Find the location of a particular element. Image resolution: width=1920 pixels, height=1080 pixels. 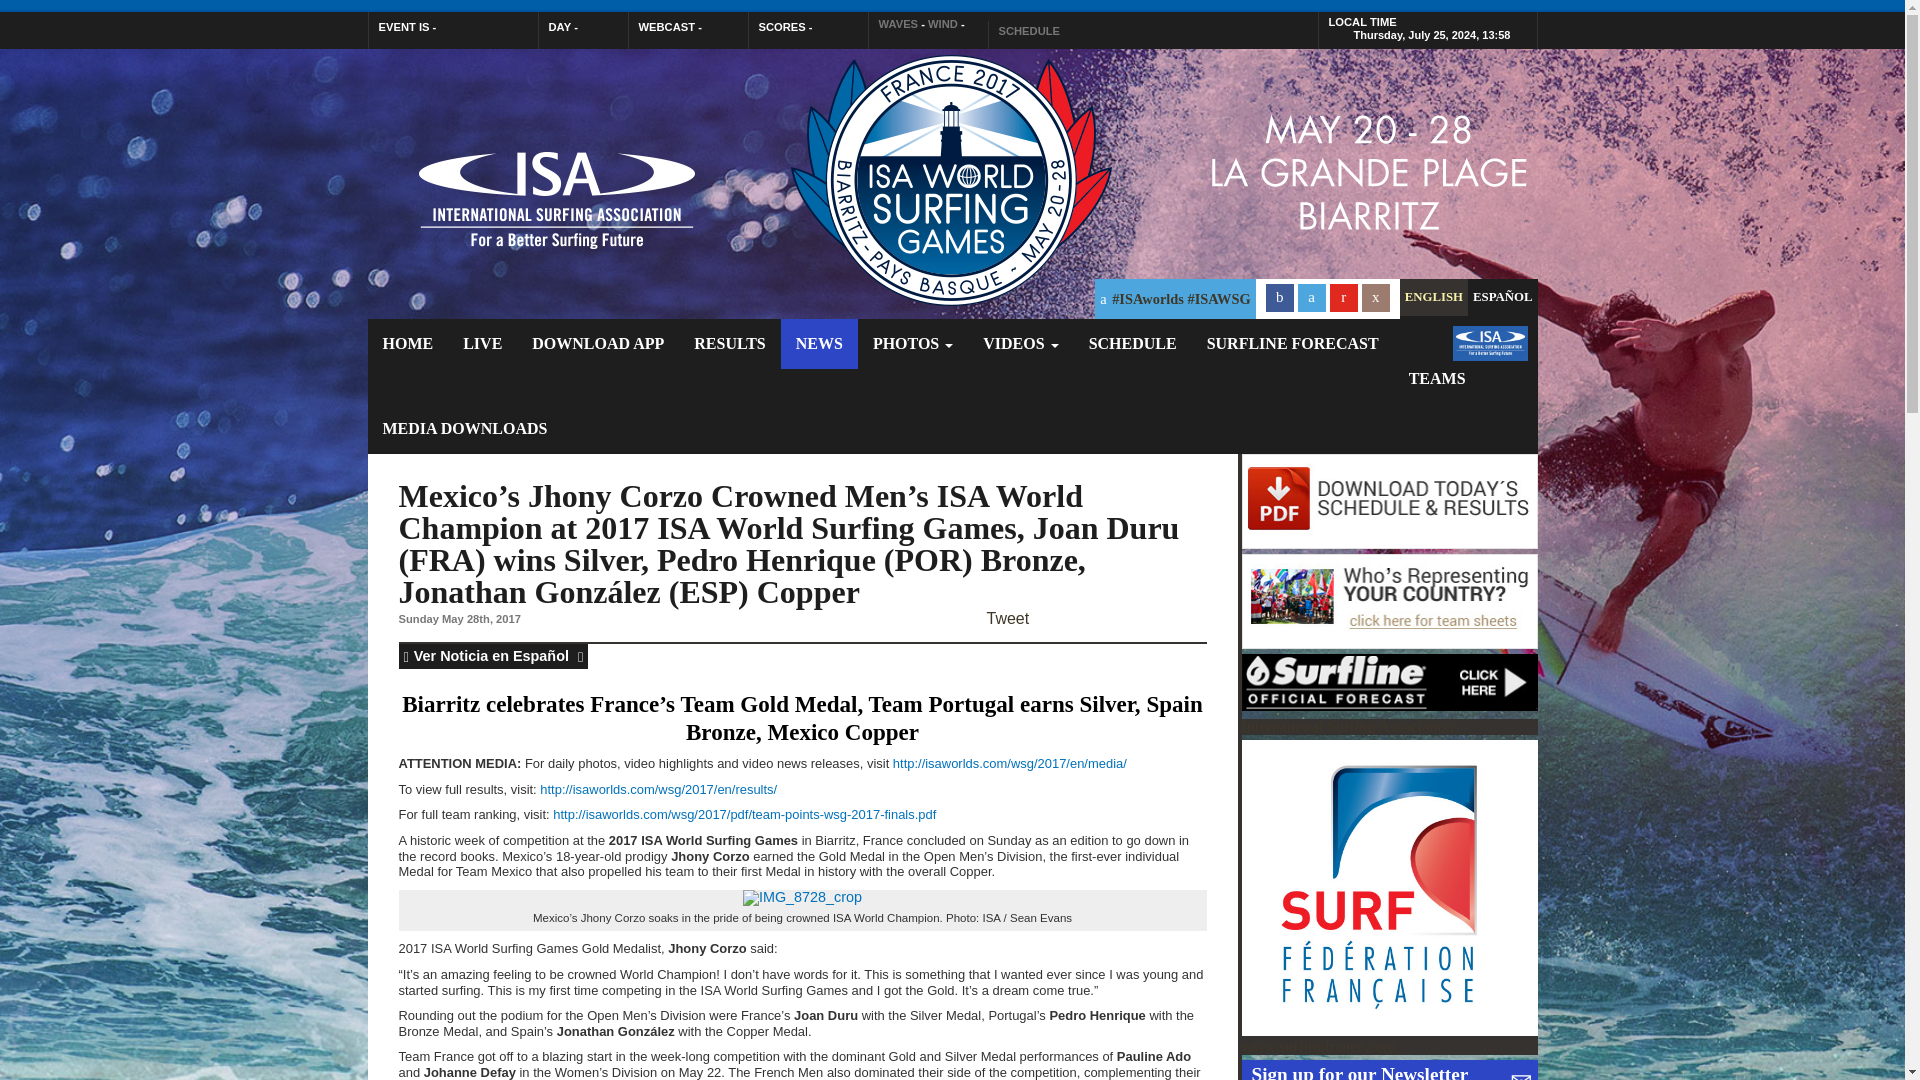

ENGLISH is located at coordinates (1434, 297).